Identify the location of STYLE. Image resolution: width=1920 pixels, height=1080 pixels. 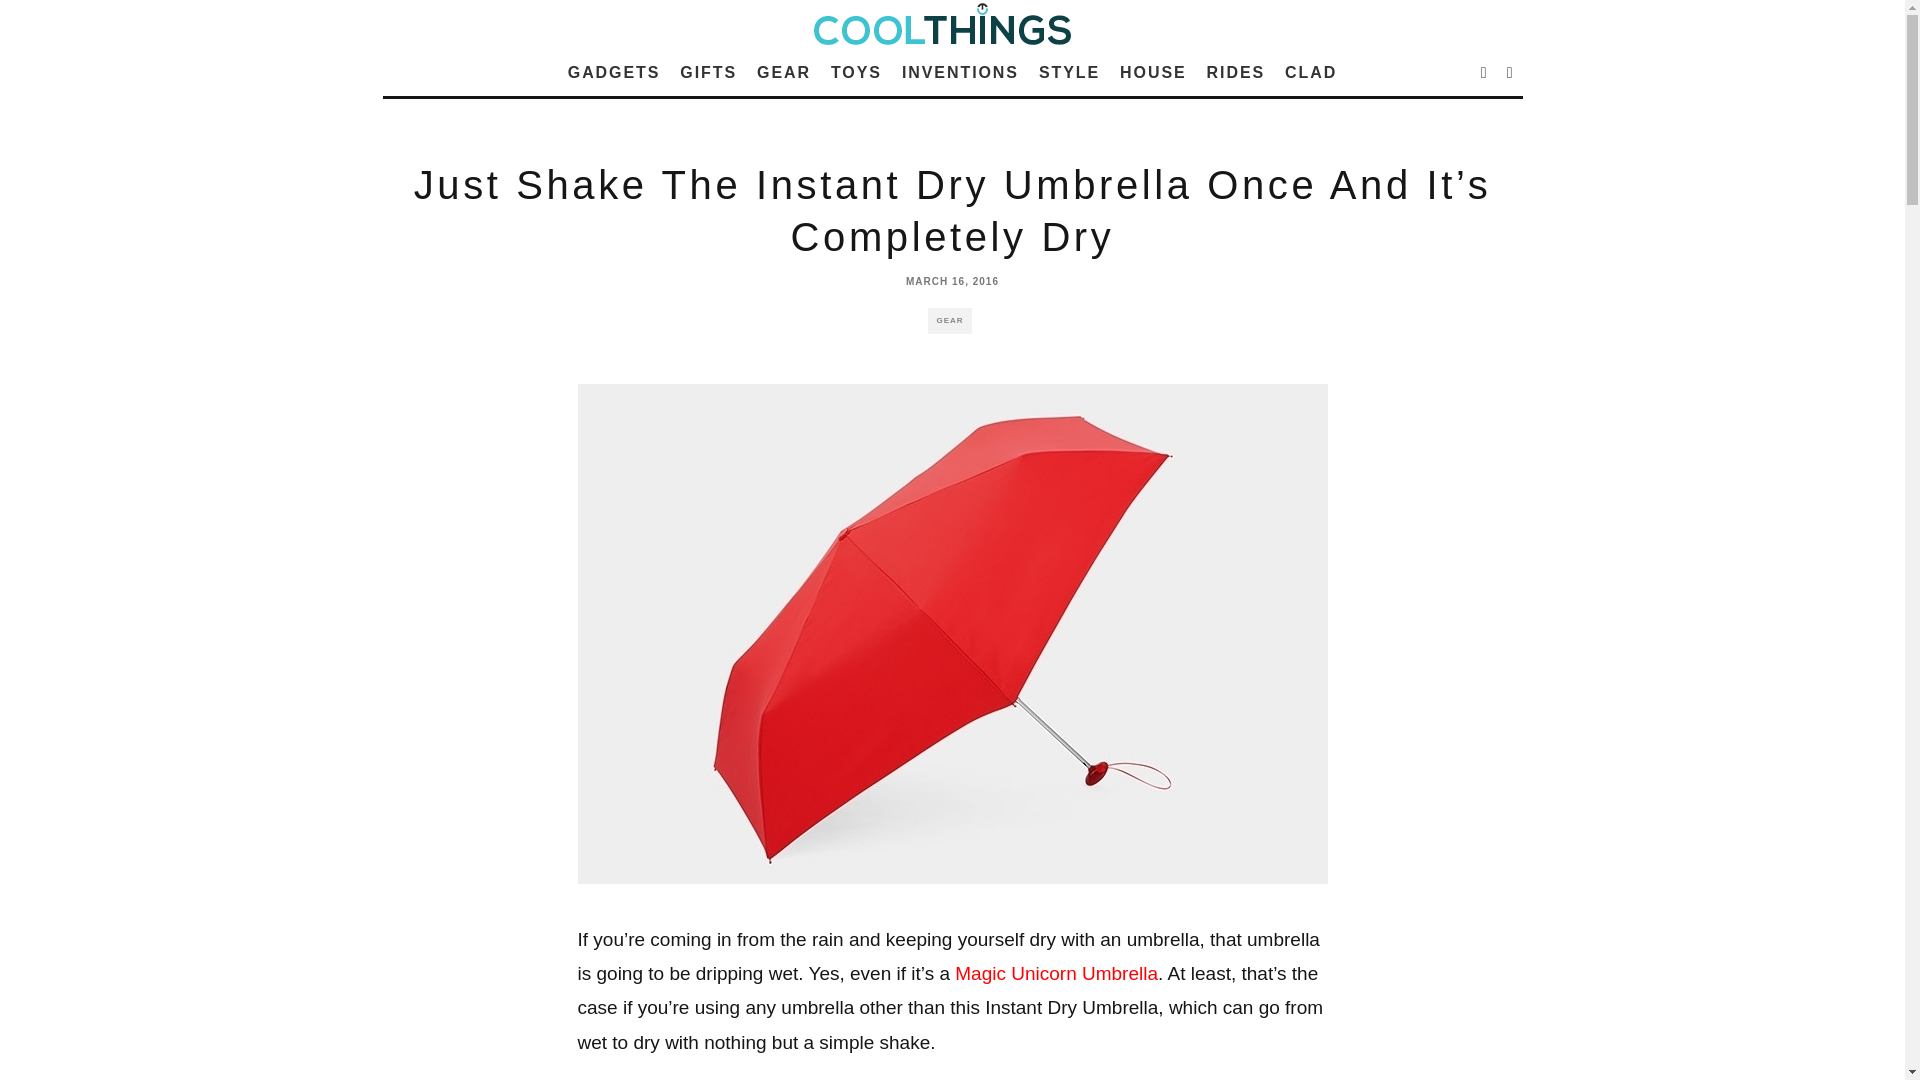
(1069, 72).